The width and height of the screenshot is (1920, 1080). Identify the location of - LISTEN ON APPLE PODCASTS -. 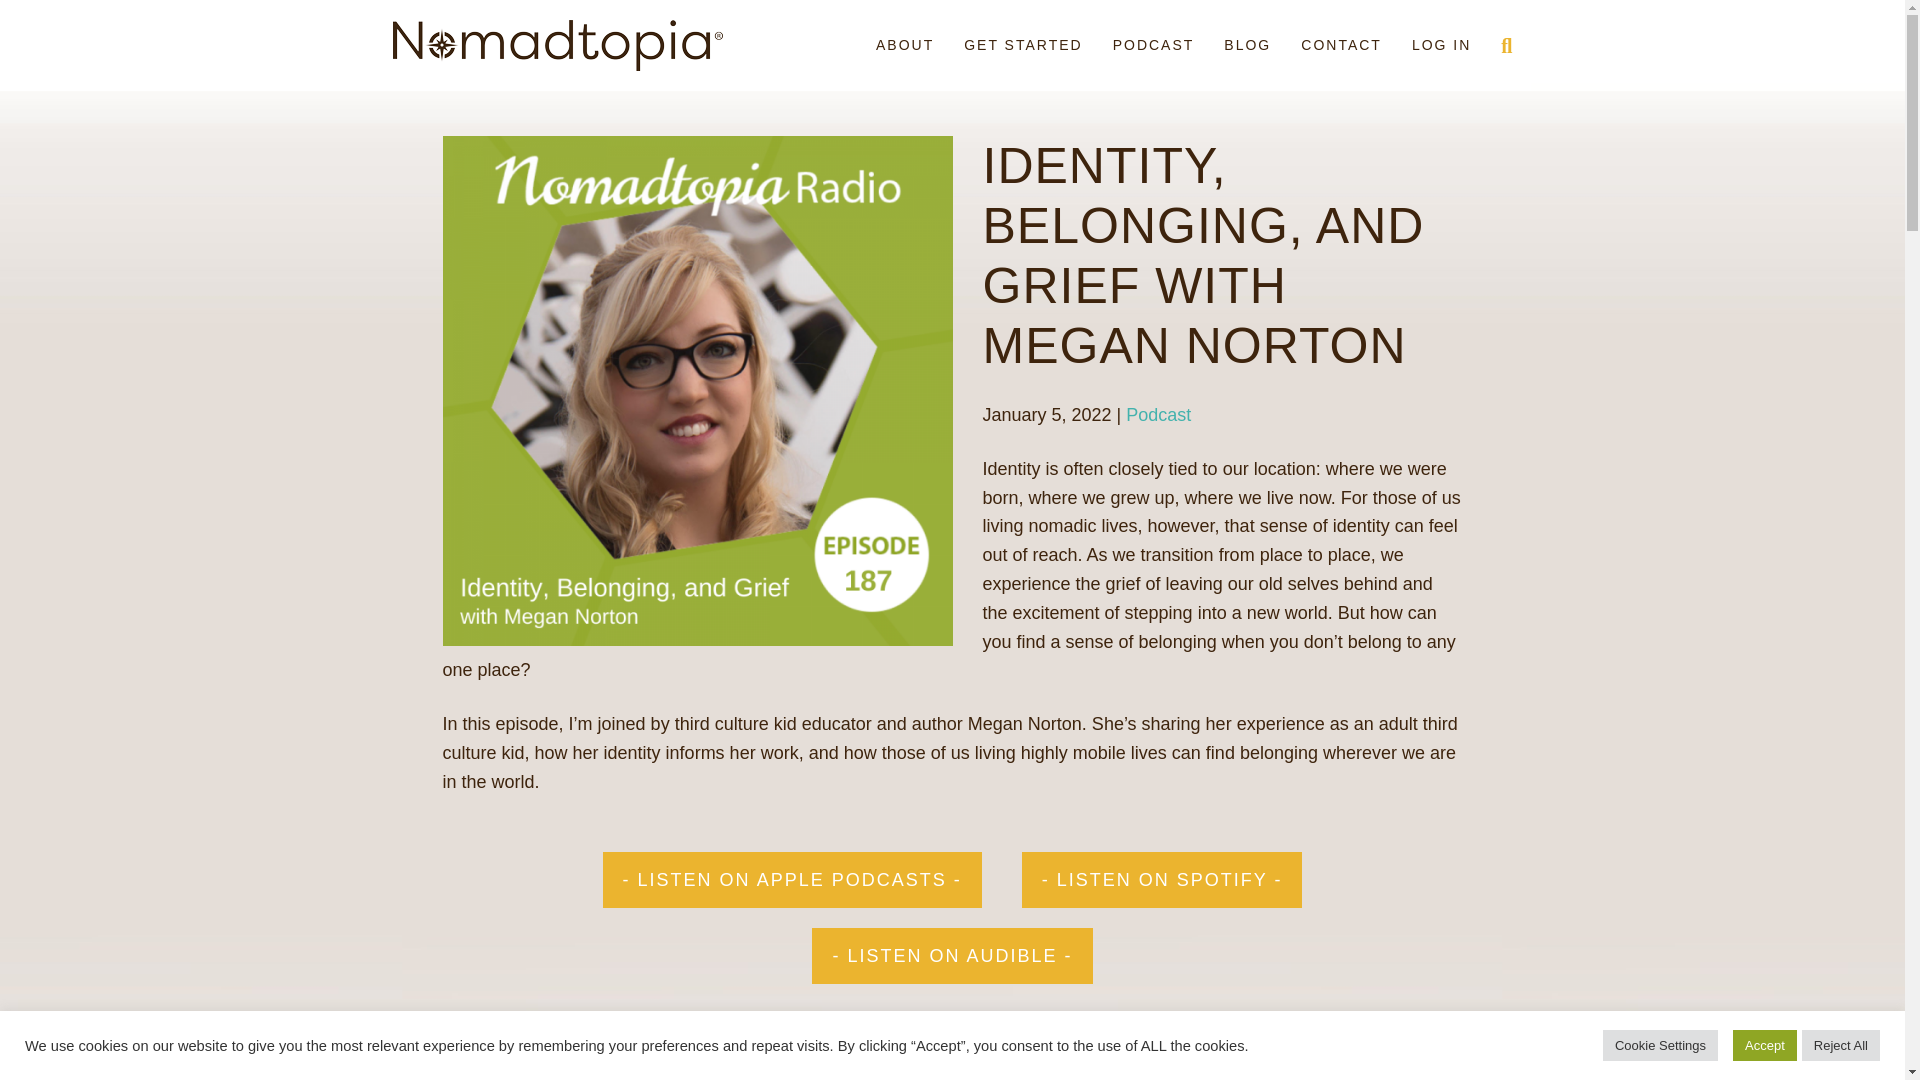
(792, 880).